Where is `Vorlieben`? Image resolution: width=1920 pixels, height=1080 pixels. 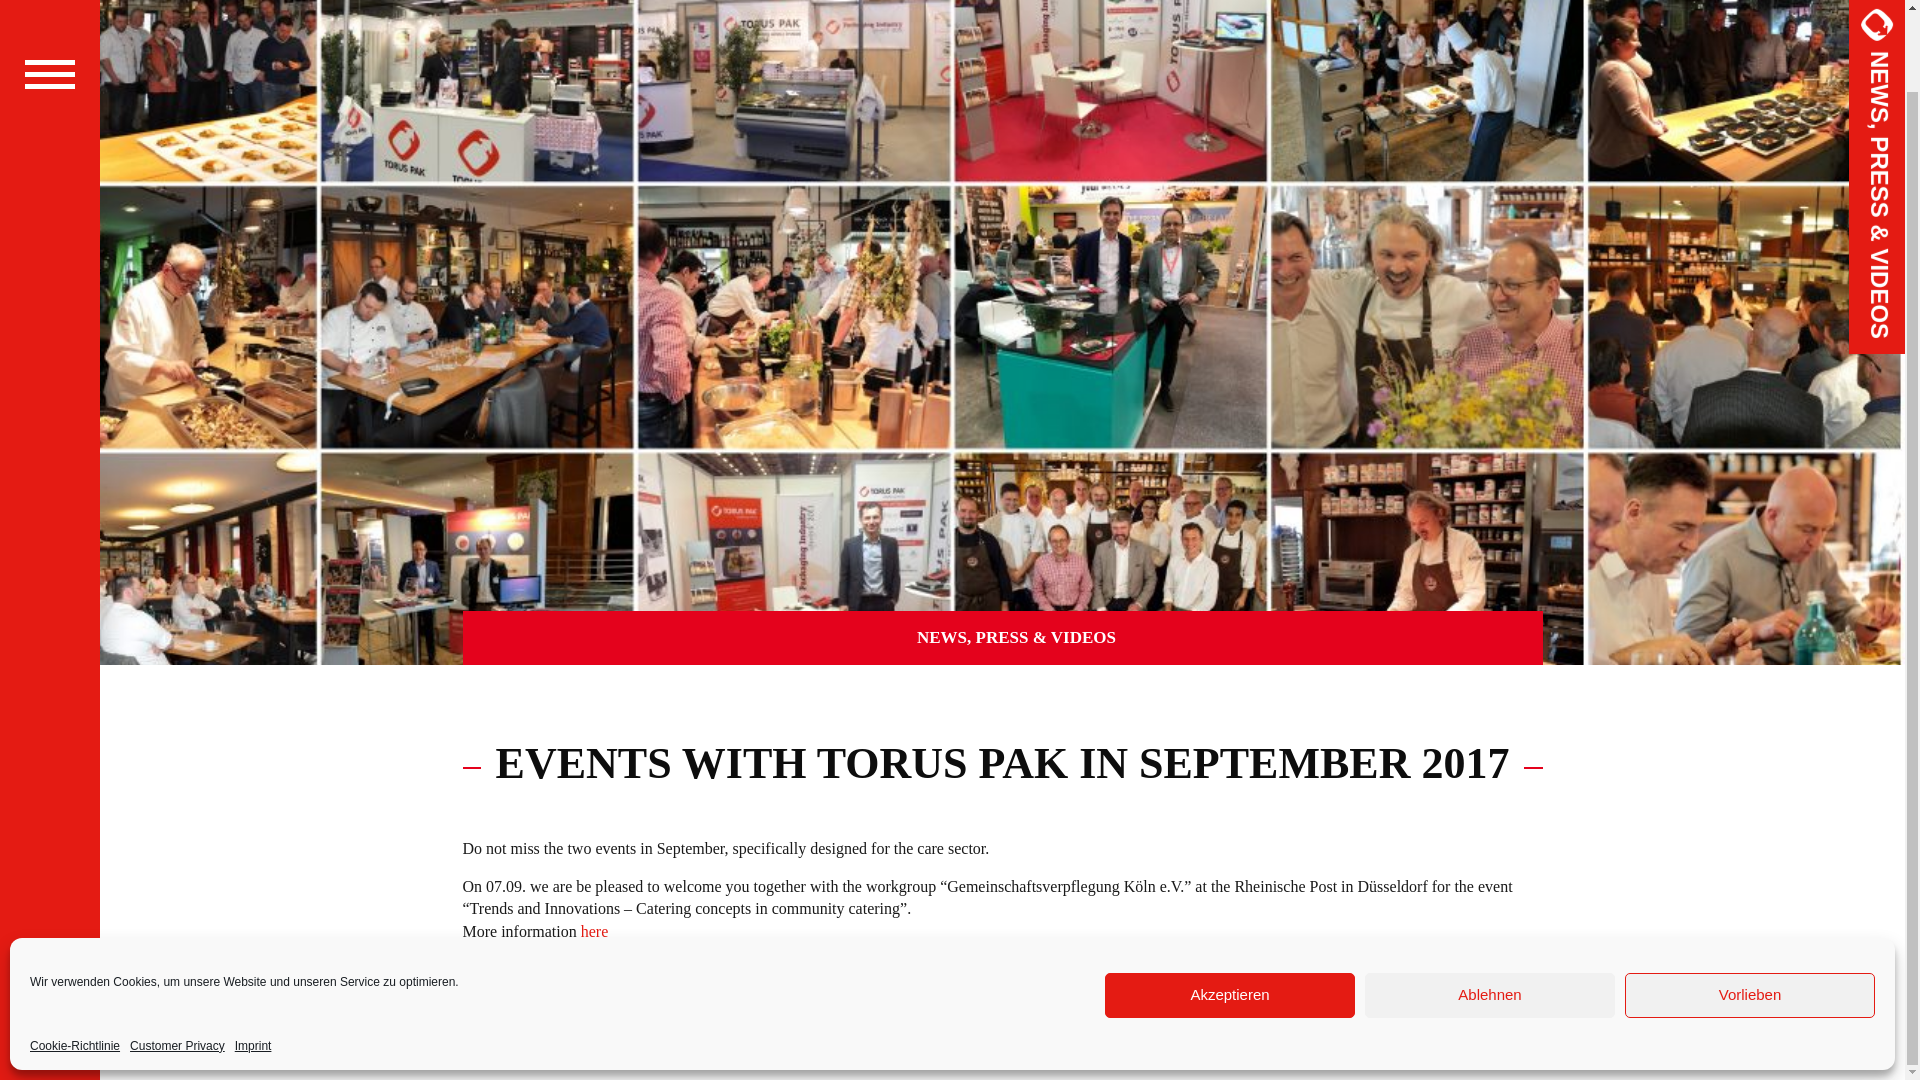
Vorlieben is located at coordinates (1750, 910).